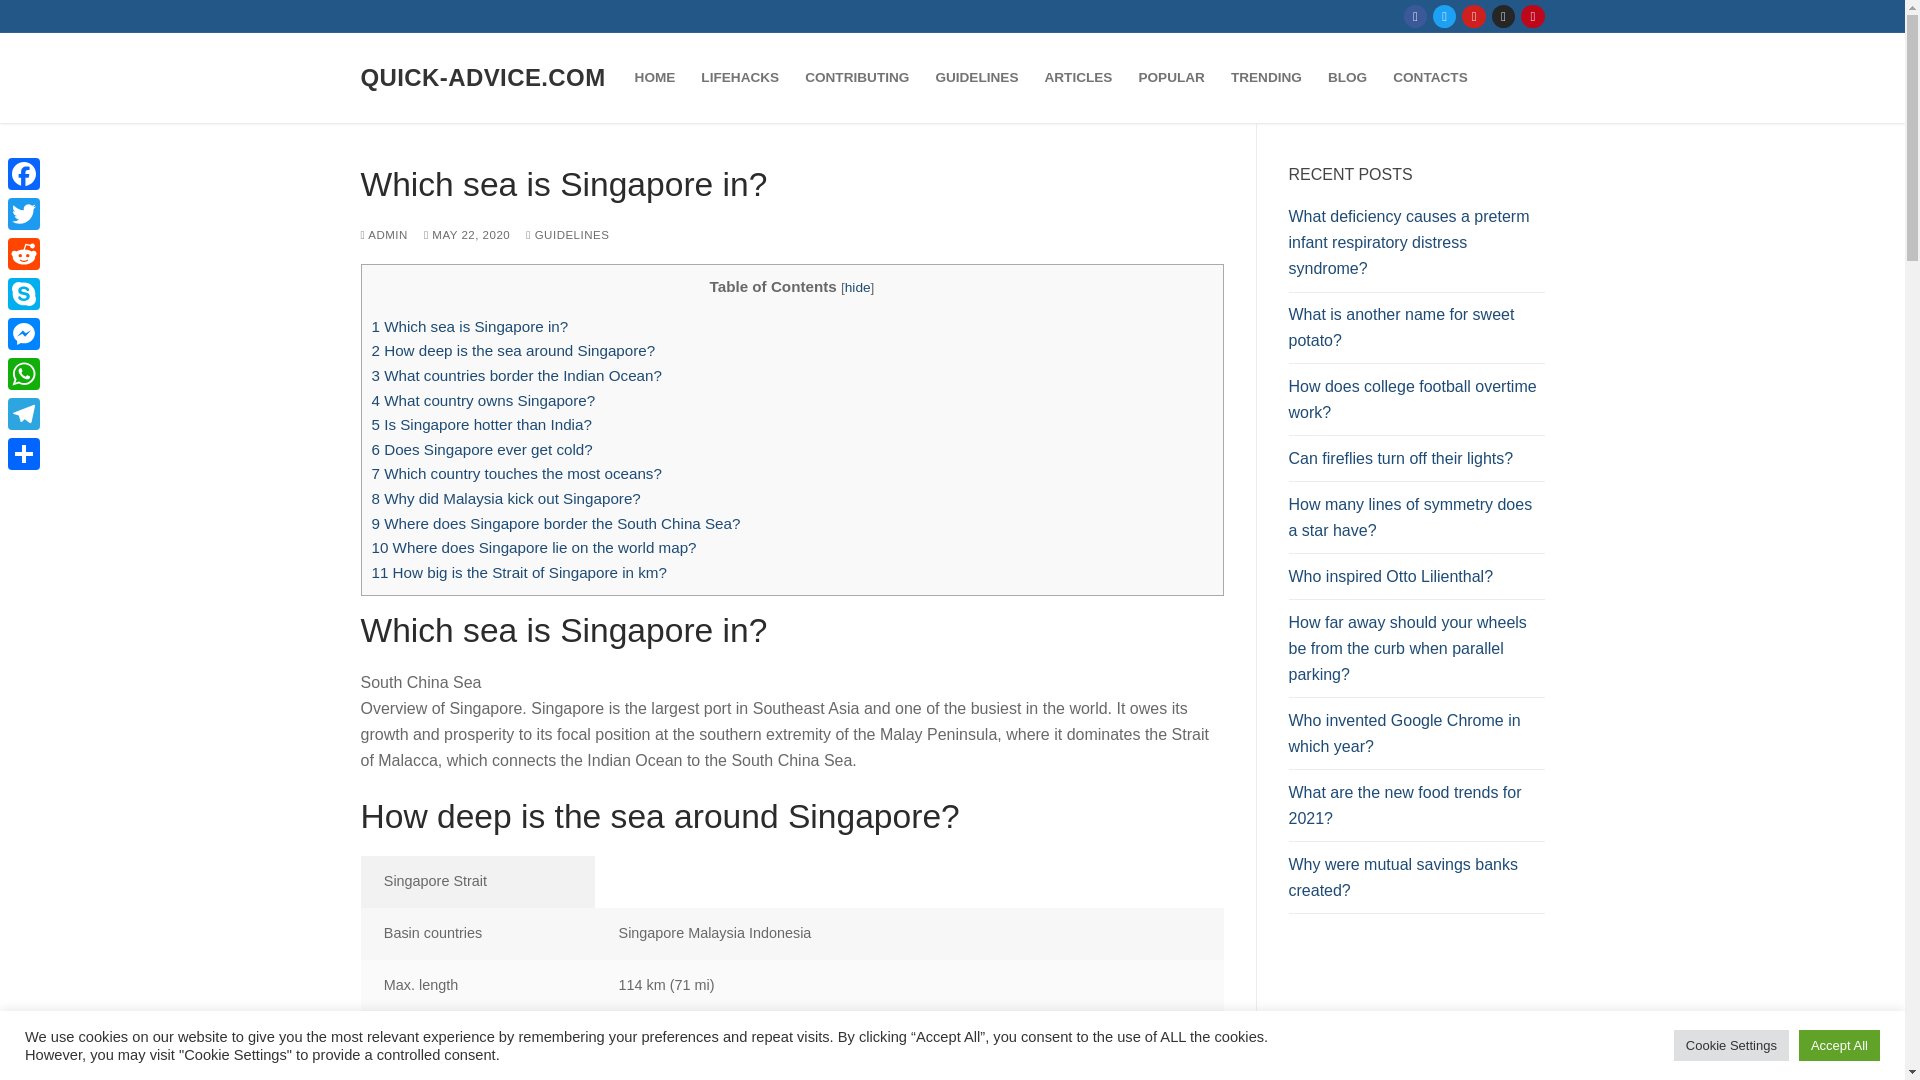 The height and width of the screenshot is (1080, 1920). What do you see at coordinates (1503, 16) in the screenshot?
I see `Instagram` at bounding box center [1503, 16].